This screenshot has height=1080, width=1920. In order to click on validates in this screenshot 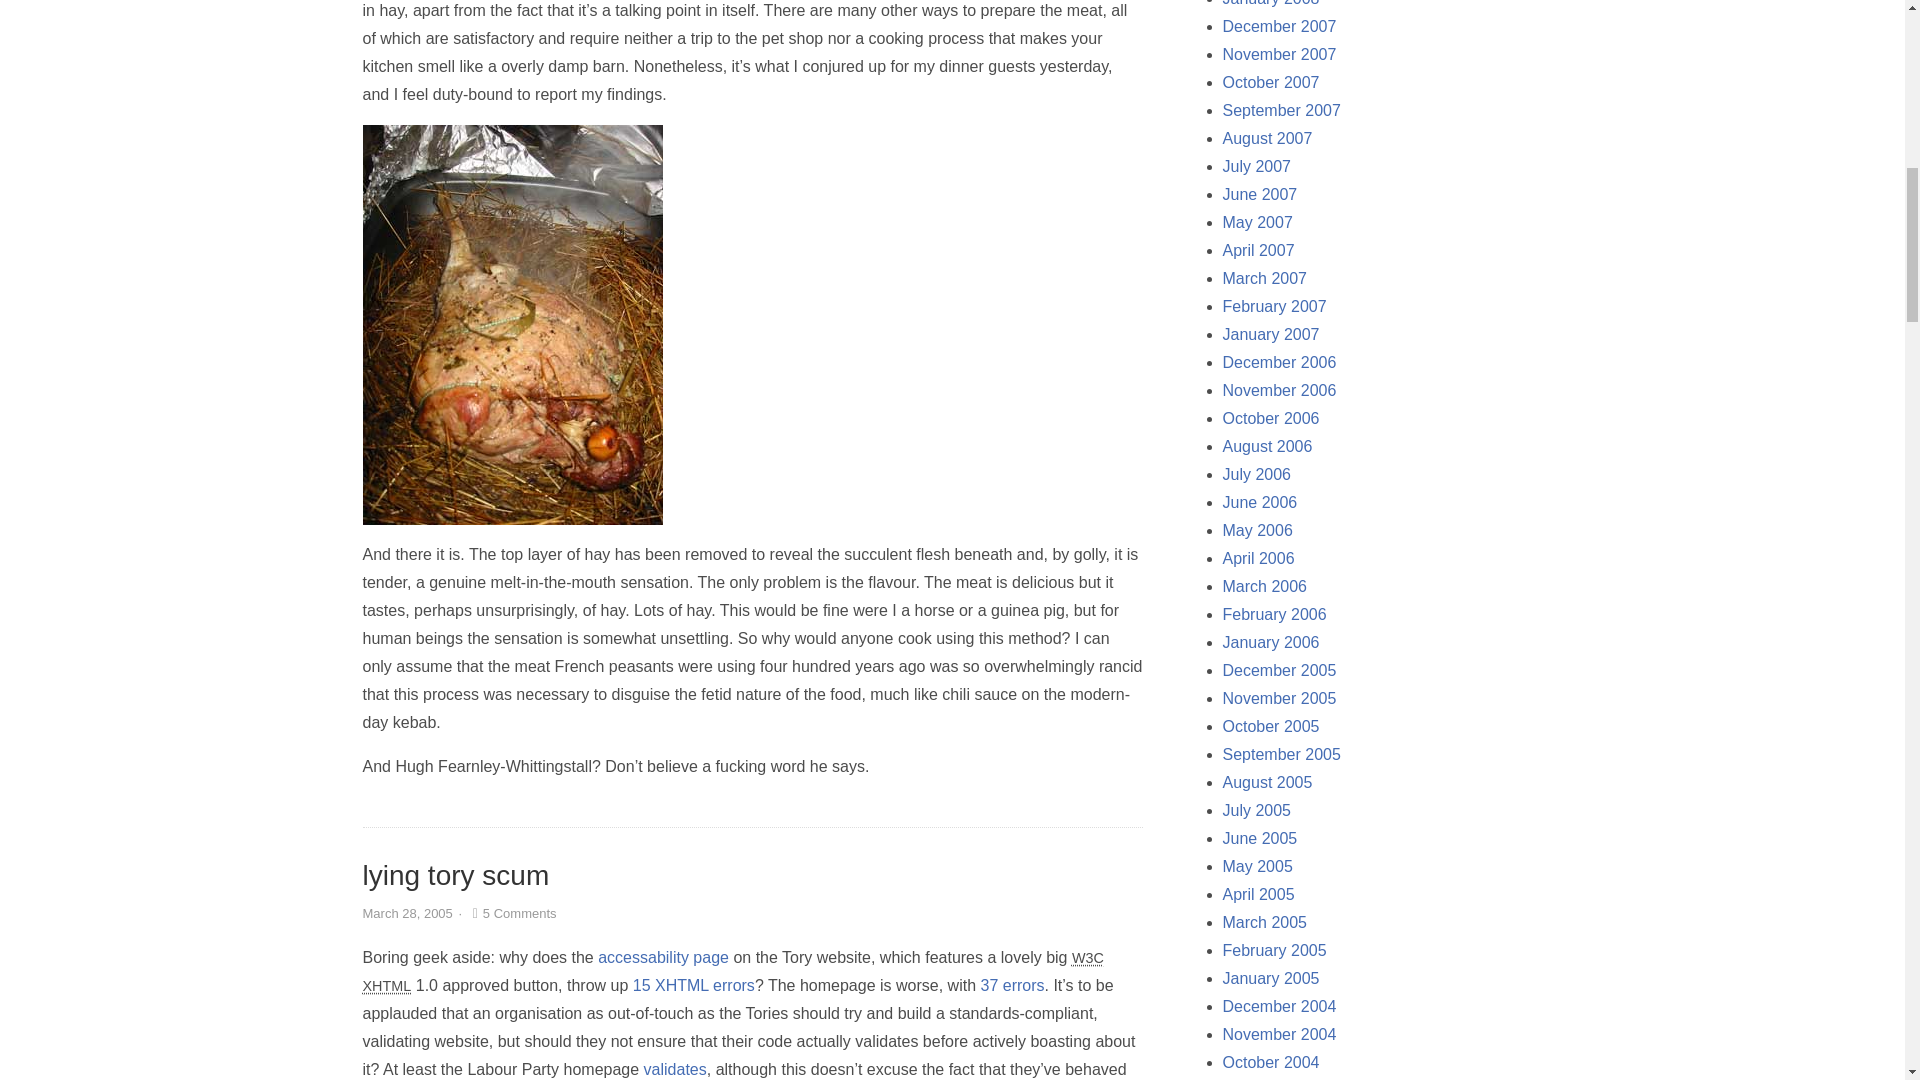, I will do `click(674, 1068)`.